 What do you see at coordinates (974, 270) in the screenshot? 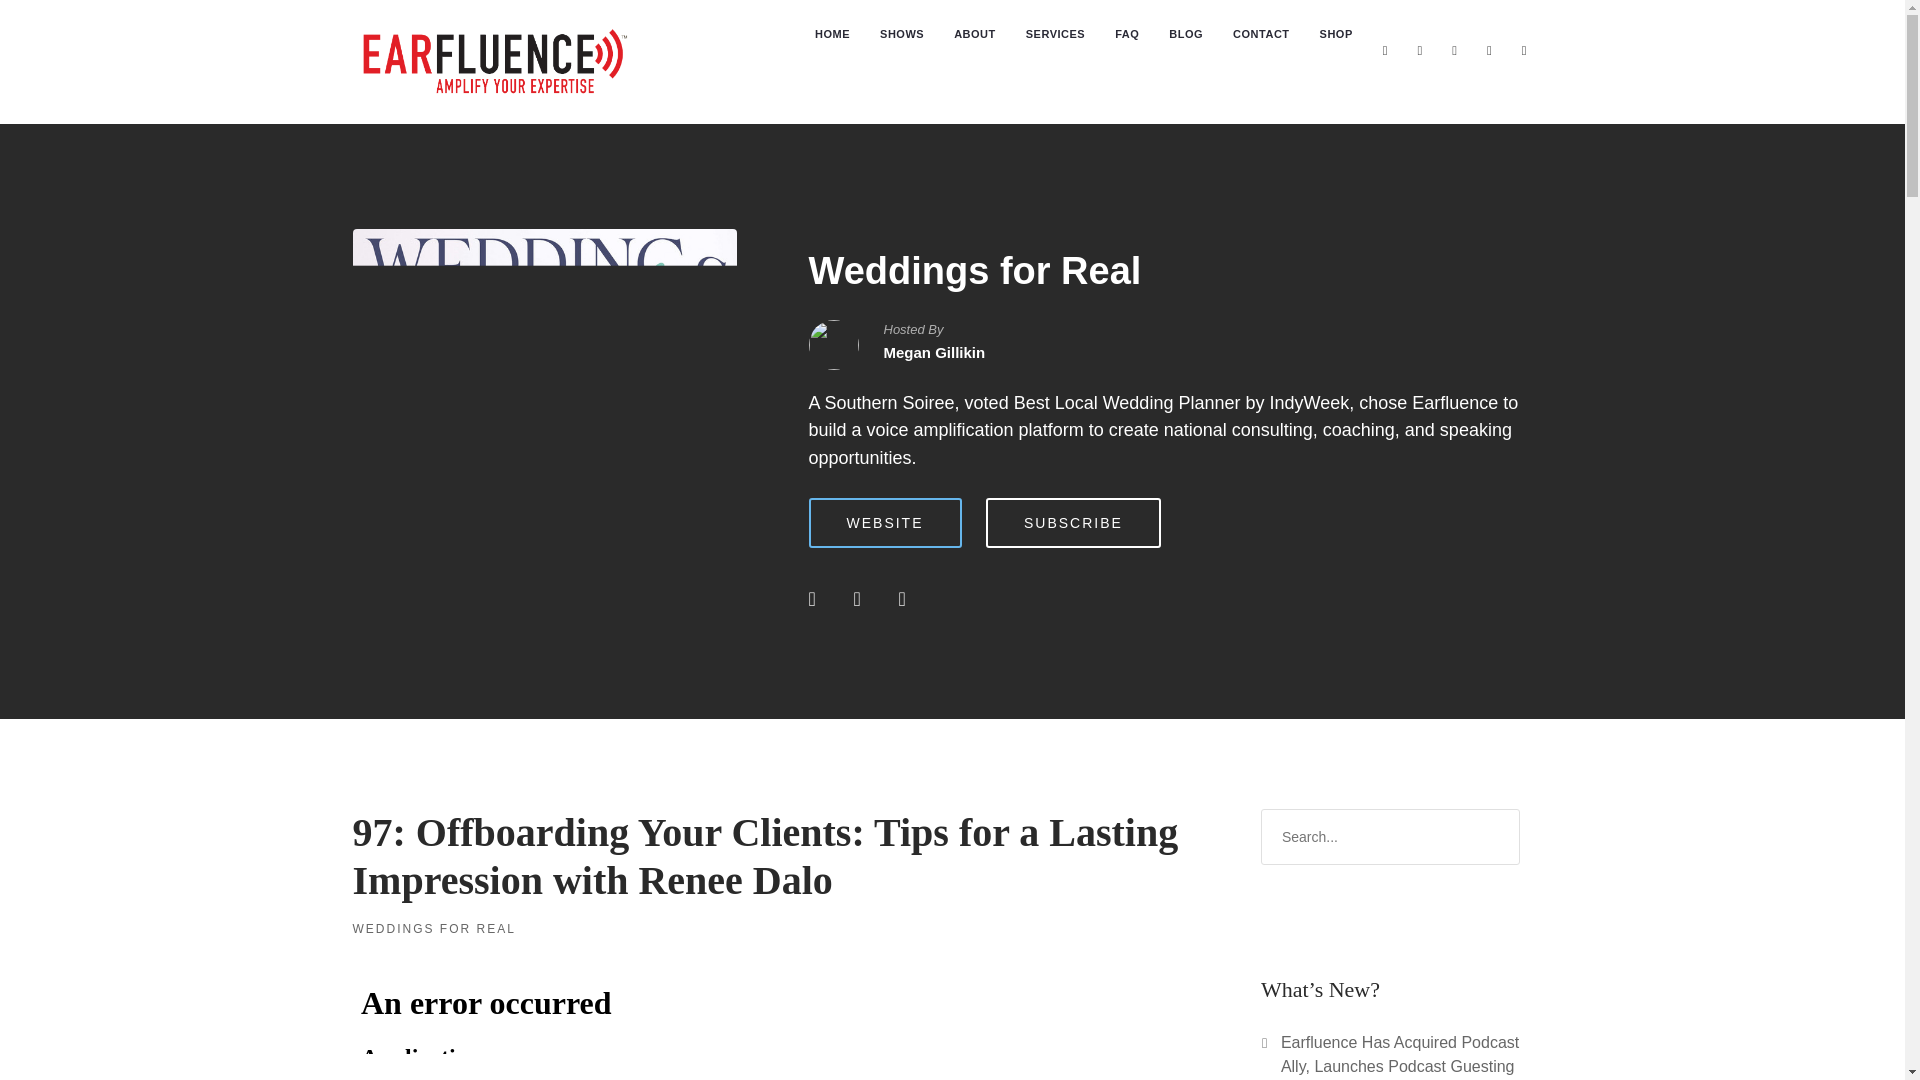
I see `Weddings for Real` at bounding box center [974, 270].